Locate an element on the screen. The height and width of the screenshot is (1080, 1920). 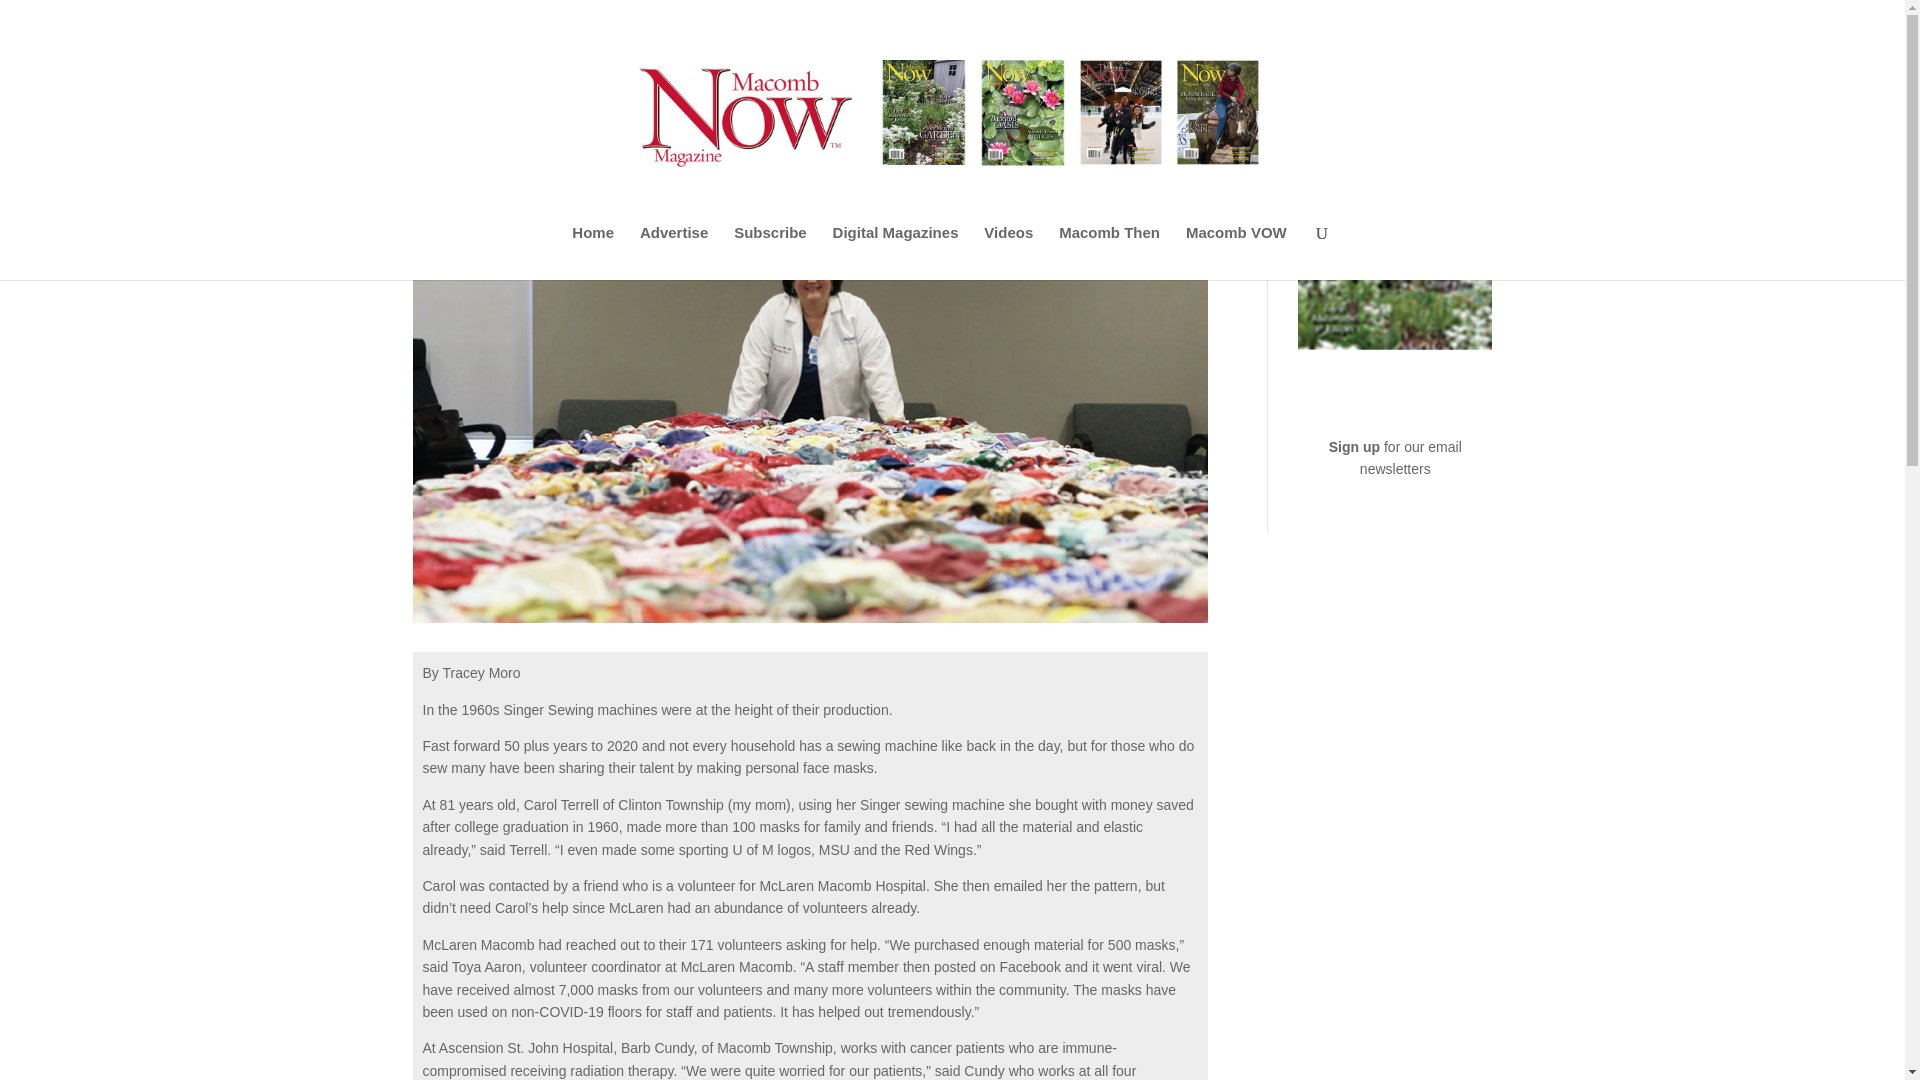
Macomb VOW is located at coordinates (1236, 252).